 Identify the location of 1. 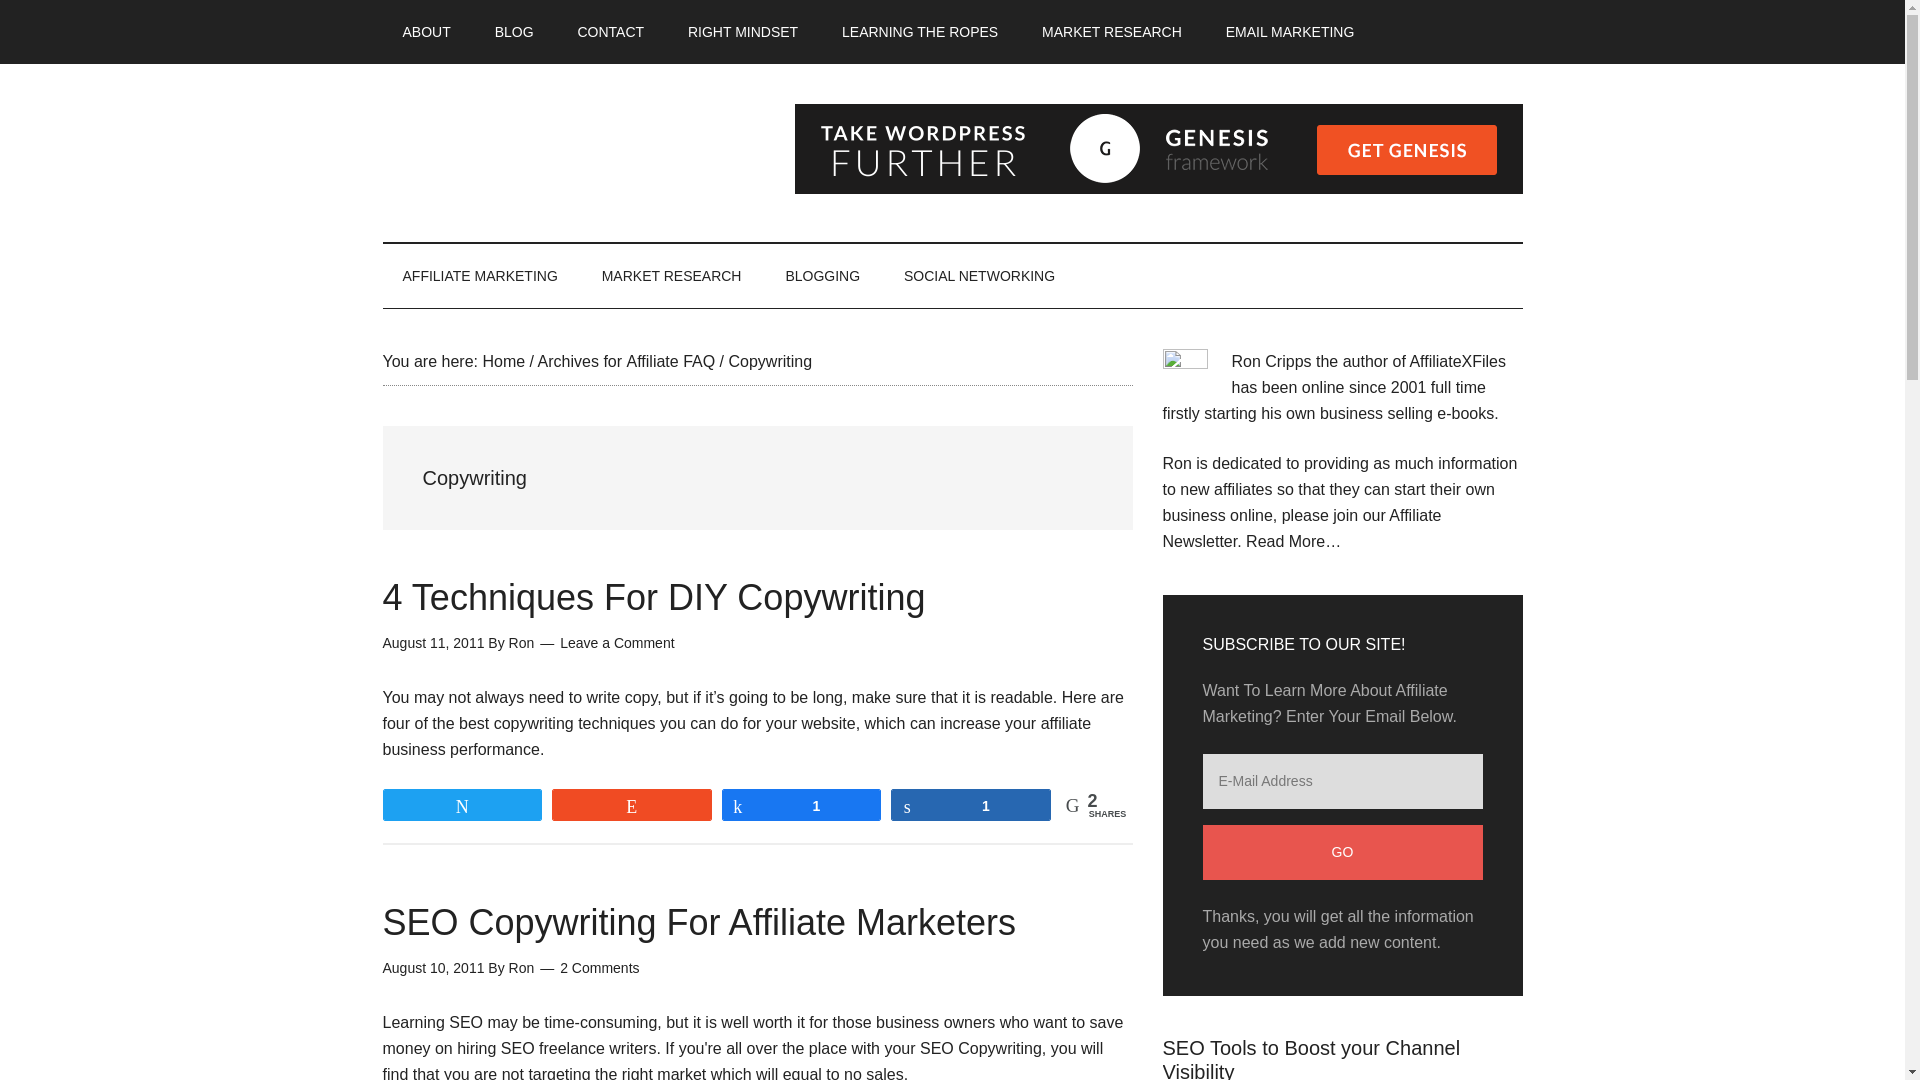
(971, 804).